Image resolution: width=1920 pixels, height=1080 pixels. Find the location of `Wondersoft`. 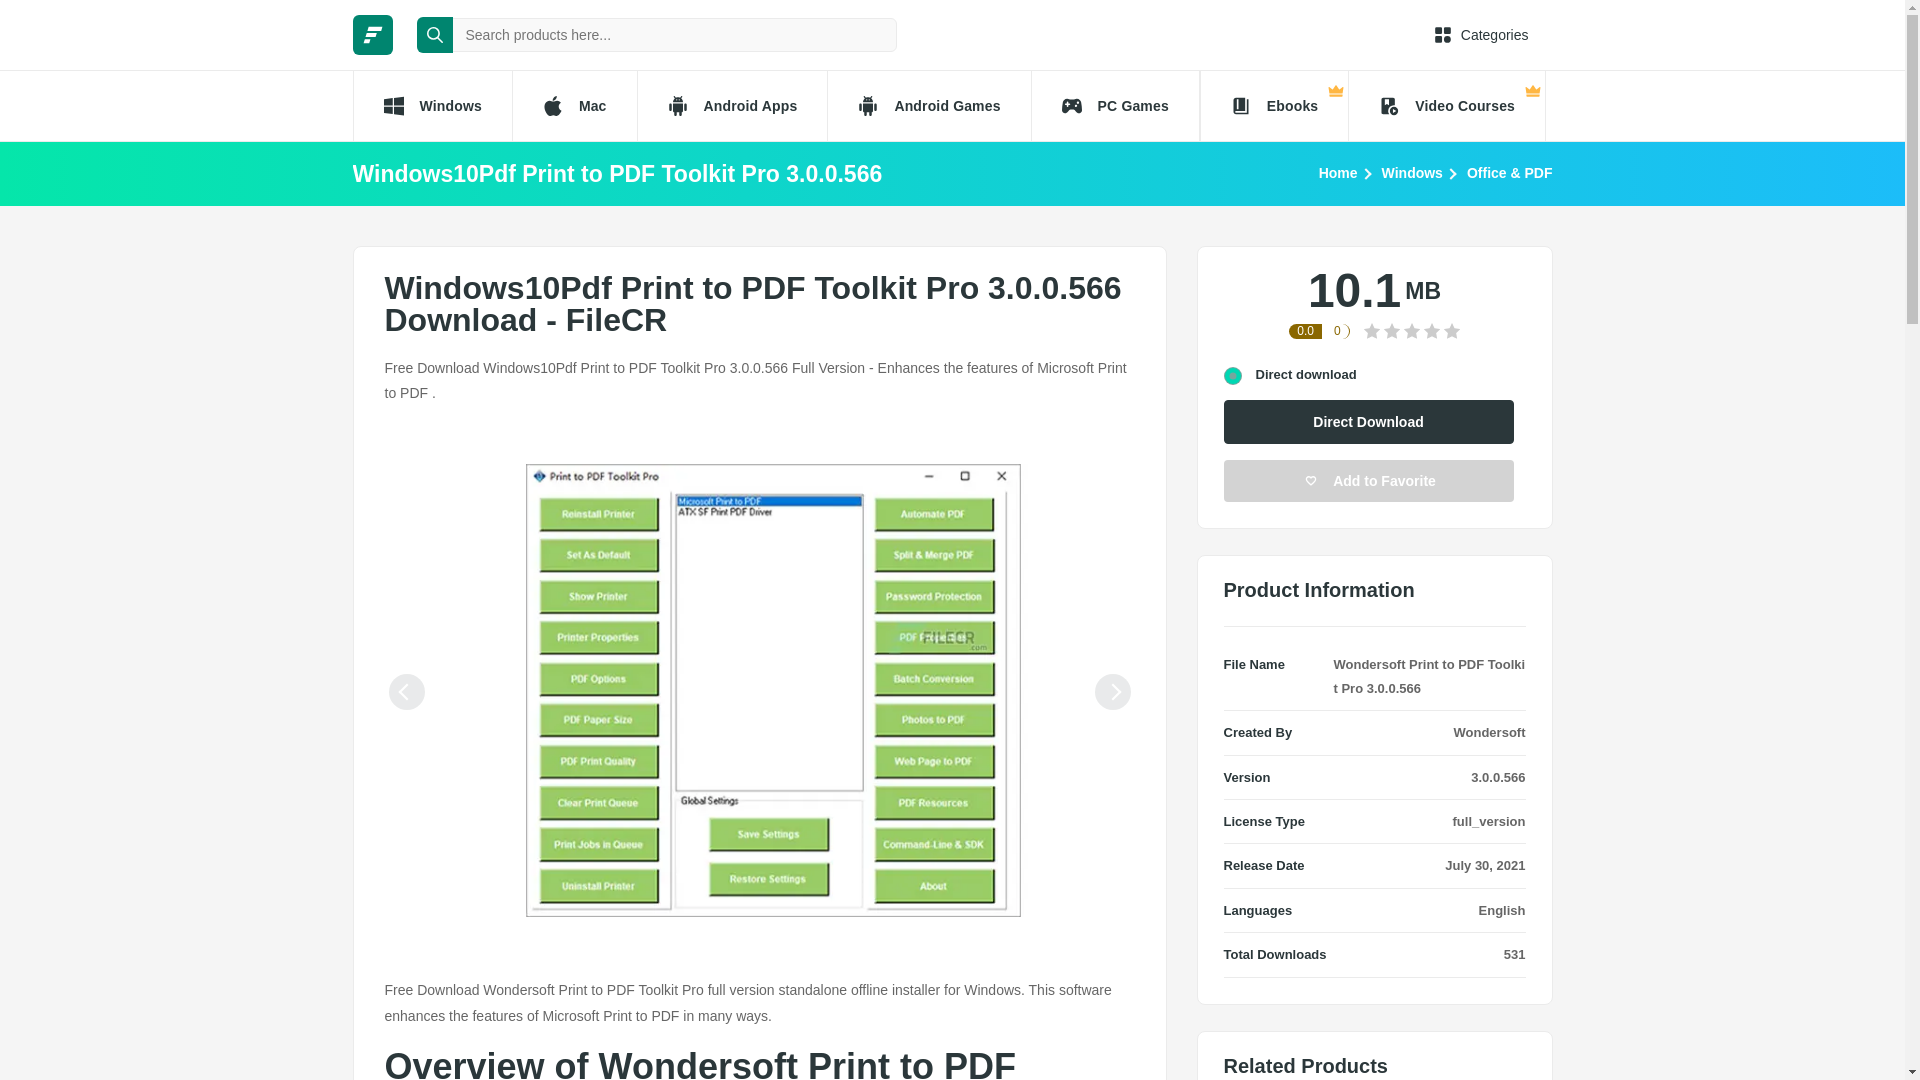

Wondersoft is located at coordinates (1490, 732).